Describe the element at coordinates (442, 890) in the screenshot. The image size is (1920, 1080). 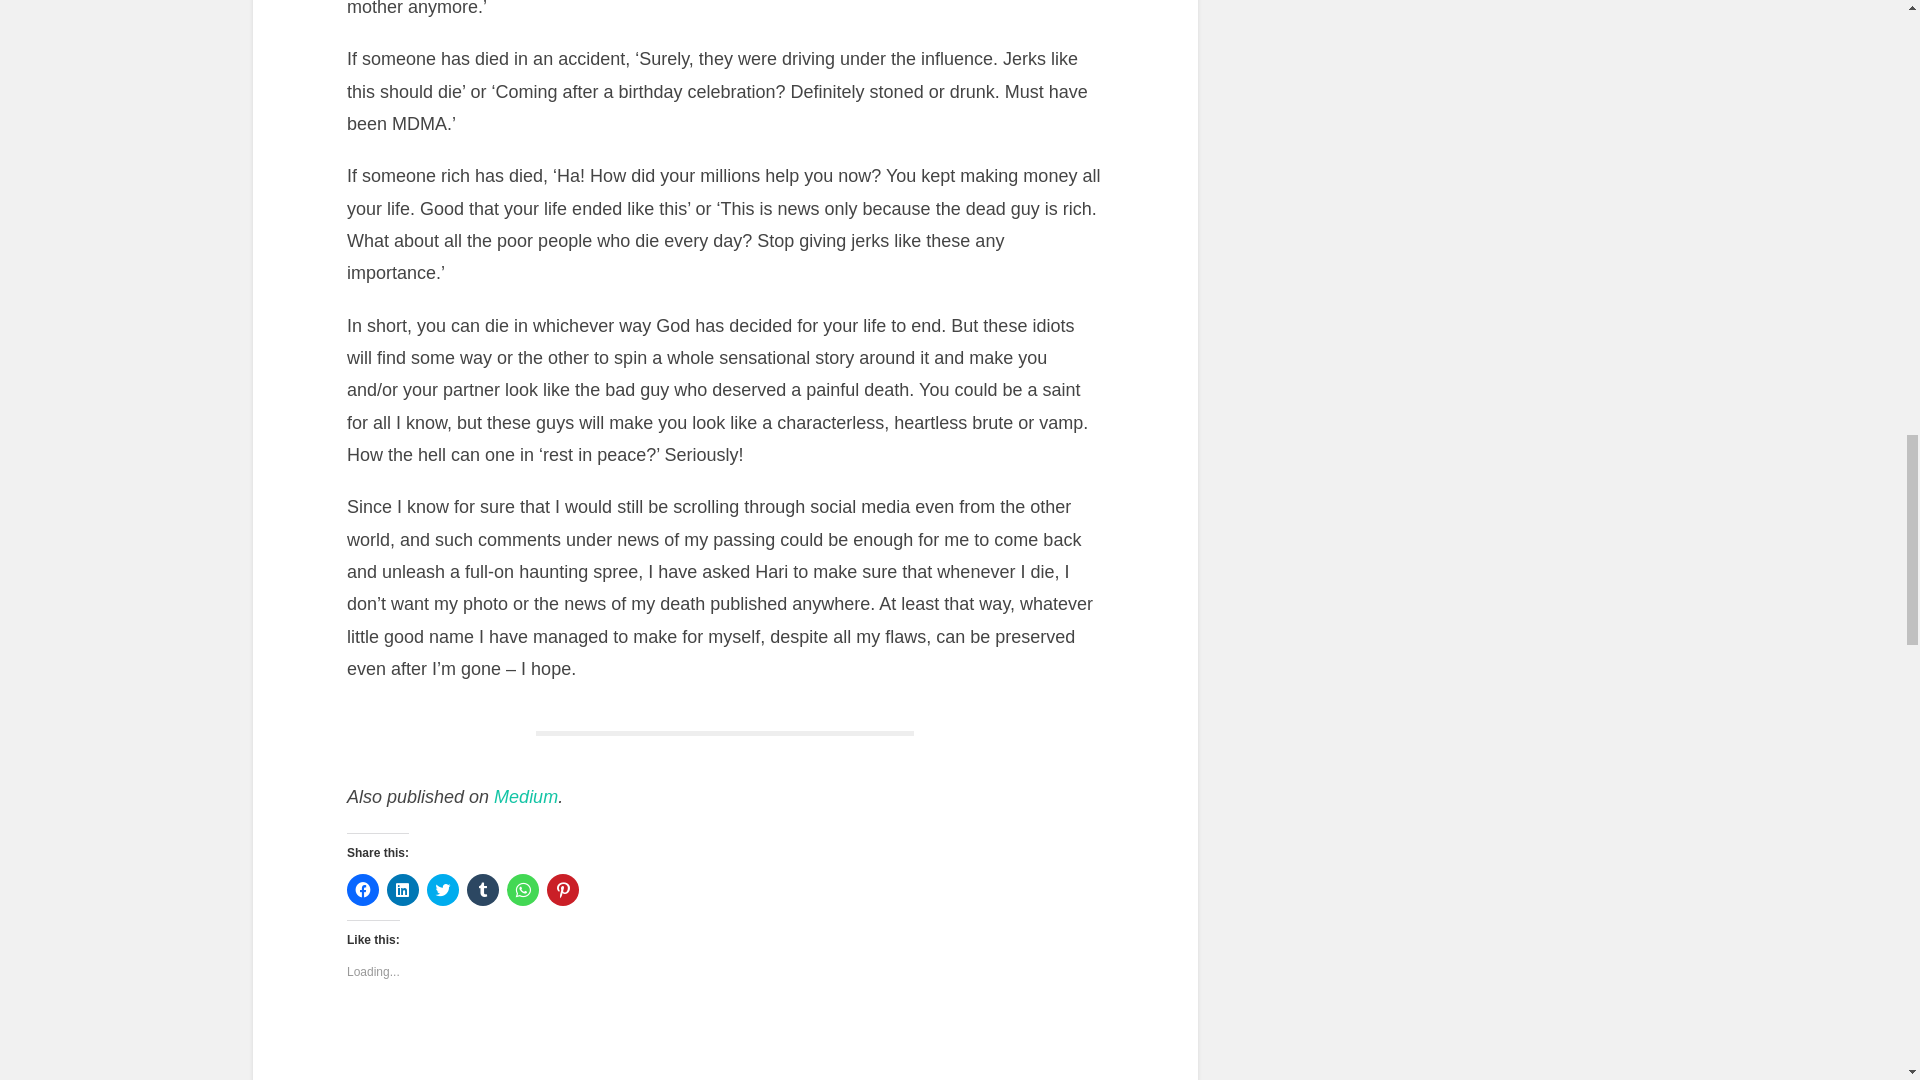
I see `Click to share on Twitter` at that location.